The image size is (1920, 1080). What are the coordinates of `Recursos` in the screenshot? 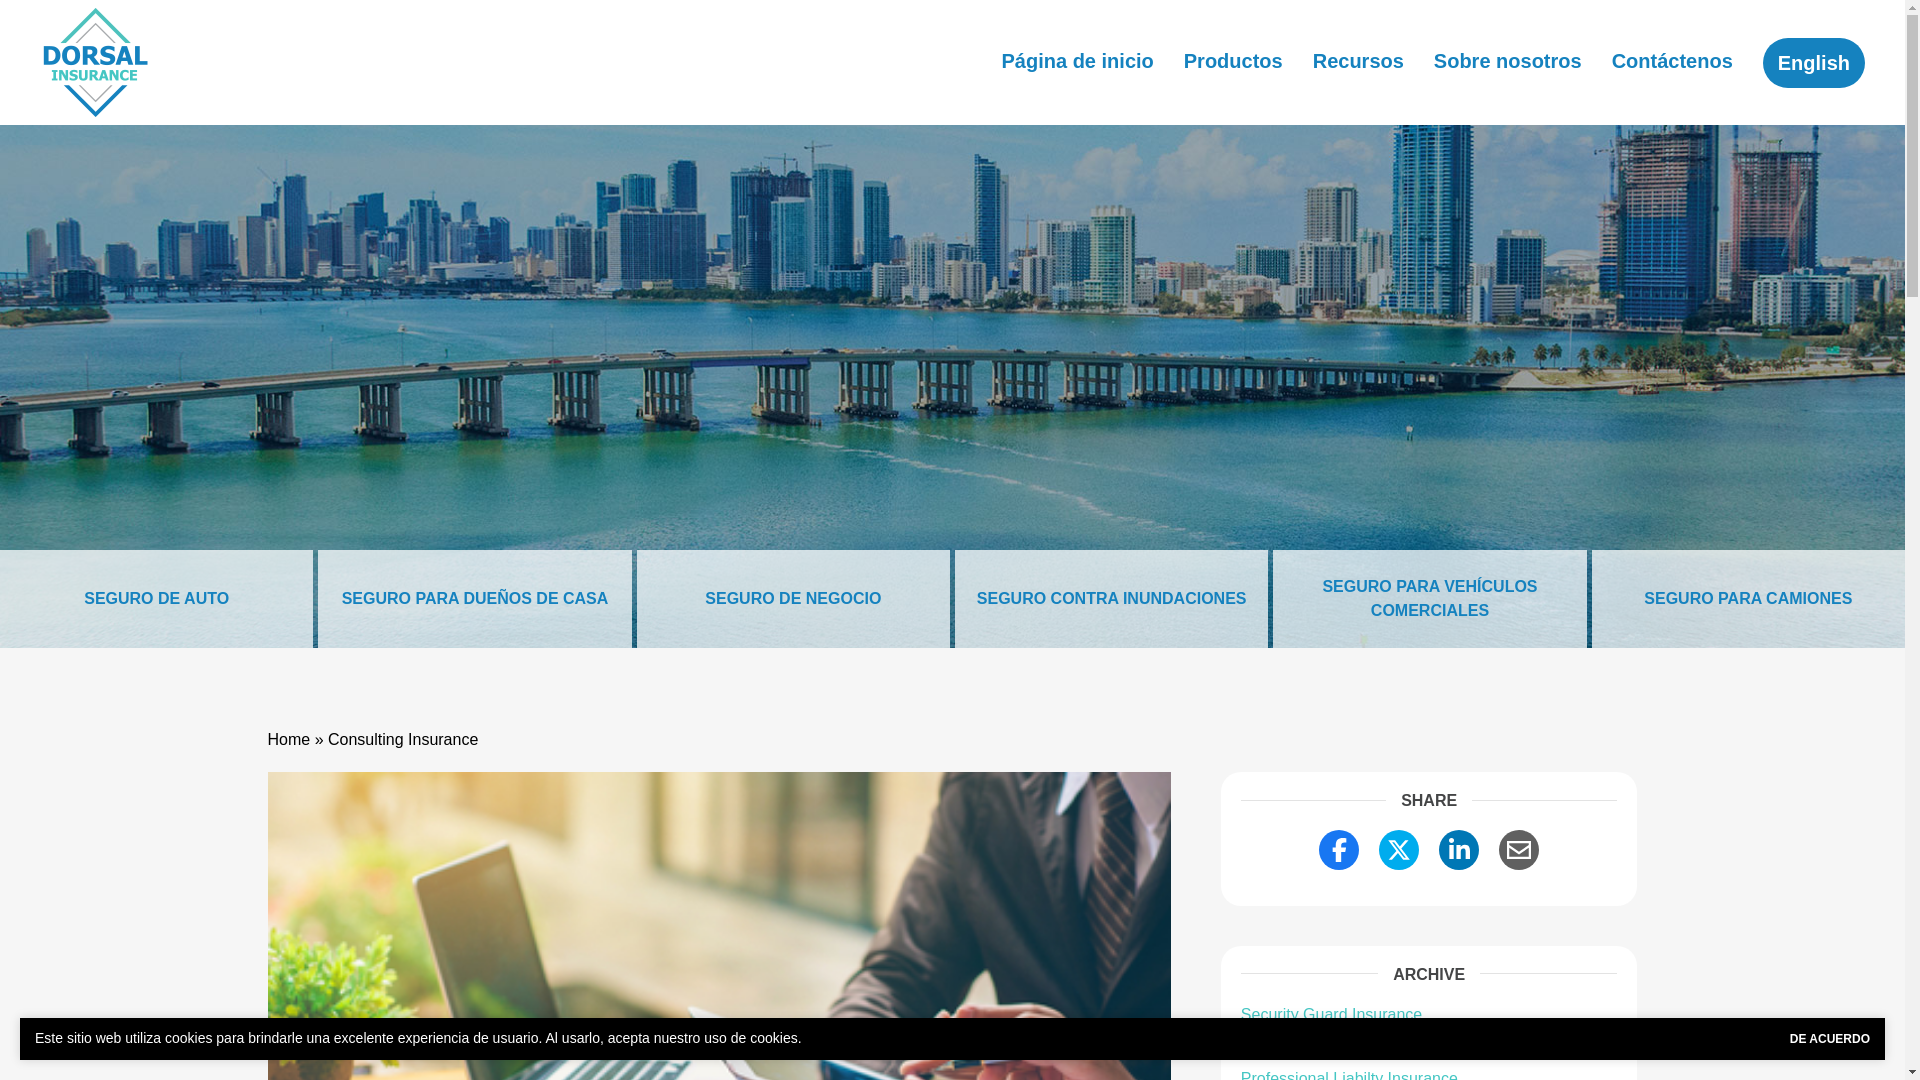 It's located at (1358, 60).